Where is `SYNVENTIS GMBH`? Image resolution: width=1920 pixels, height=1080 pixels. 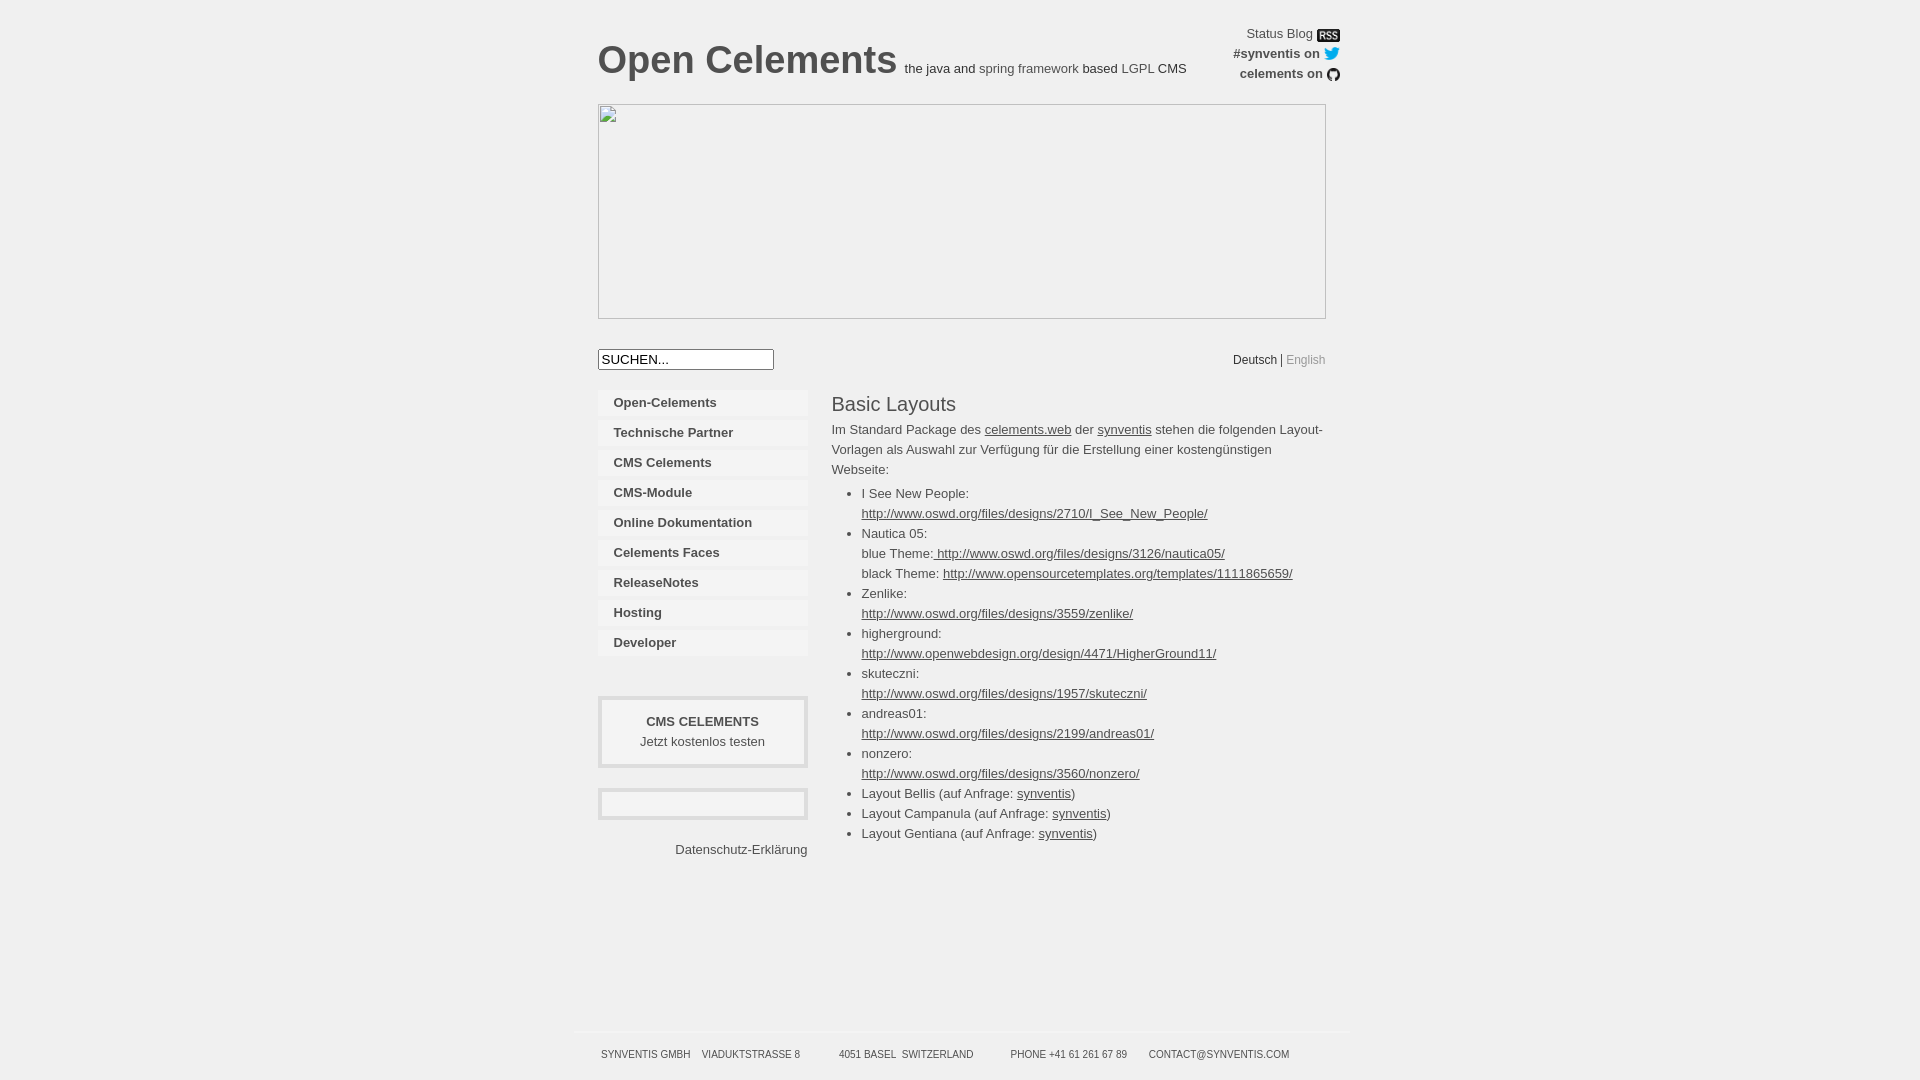 SYNVENTIS GMBH is located at coordinates (646, 1054).